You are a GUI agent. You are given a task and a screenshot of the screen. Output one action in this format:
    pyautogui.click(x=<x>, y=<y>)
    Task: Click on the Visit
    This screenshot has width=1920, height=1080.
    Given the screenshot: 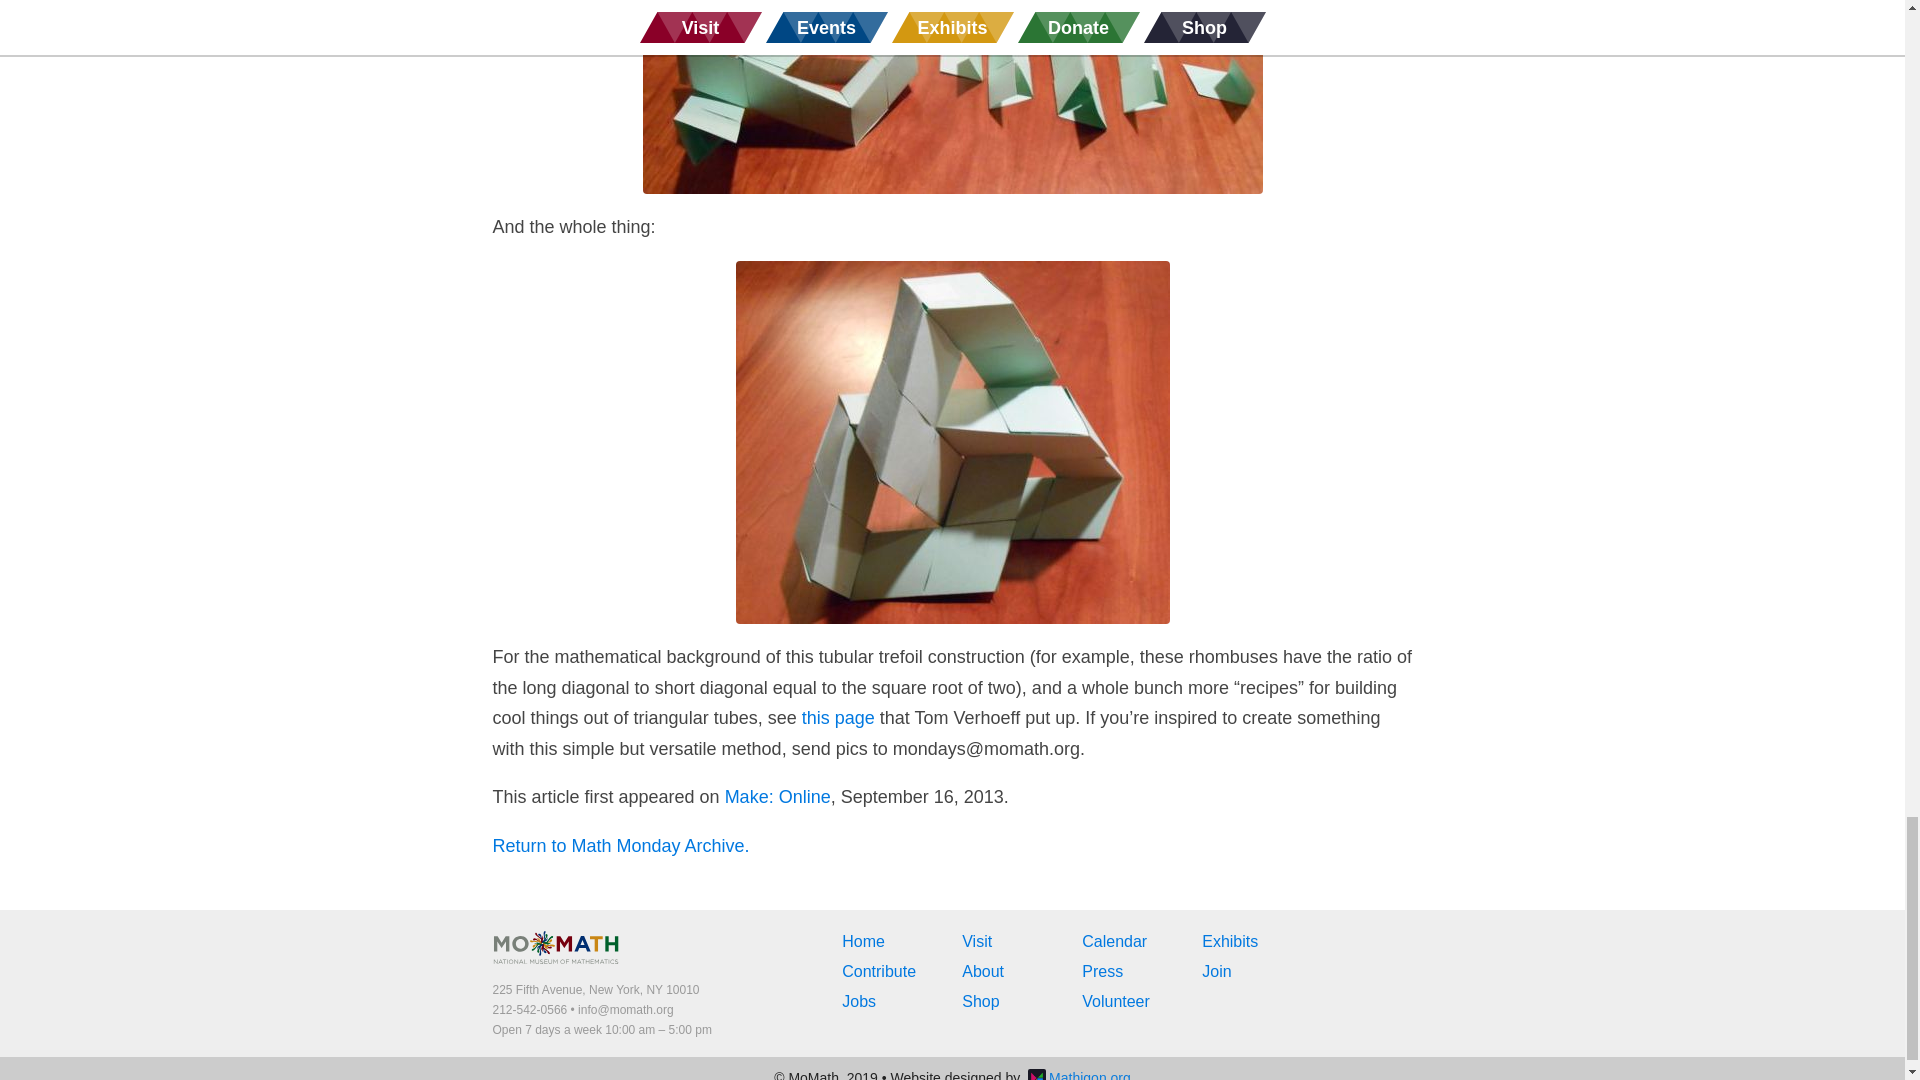 What is the action you would take?
    pyautogui.click(x=976, y=942)
    